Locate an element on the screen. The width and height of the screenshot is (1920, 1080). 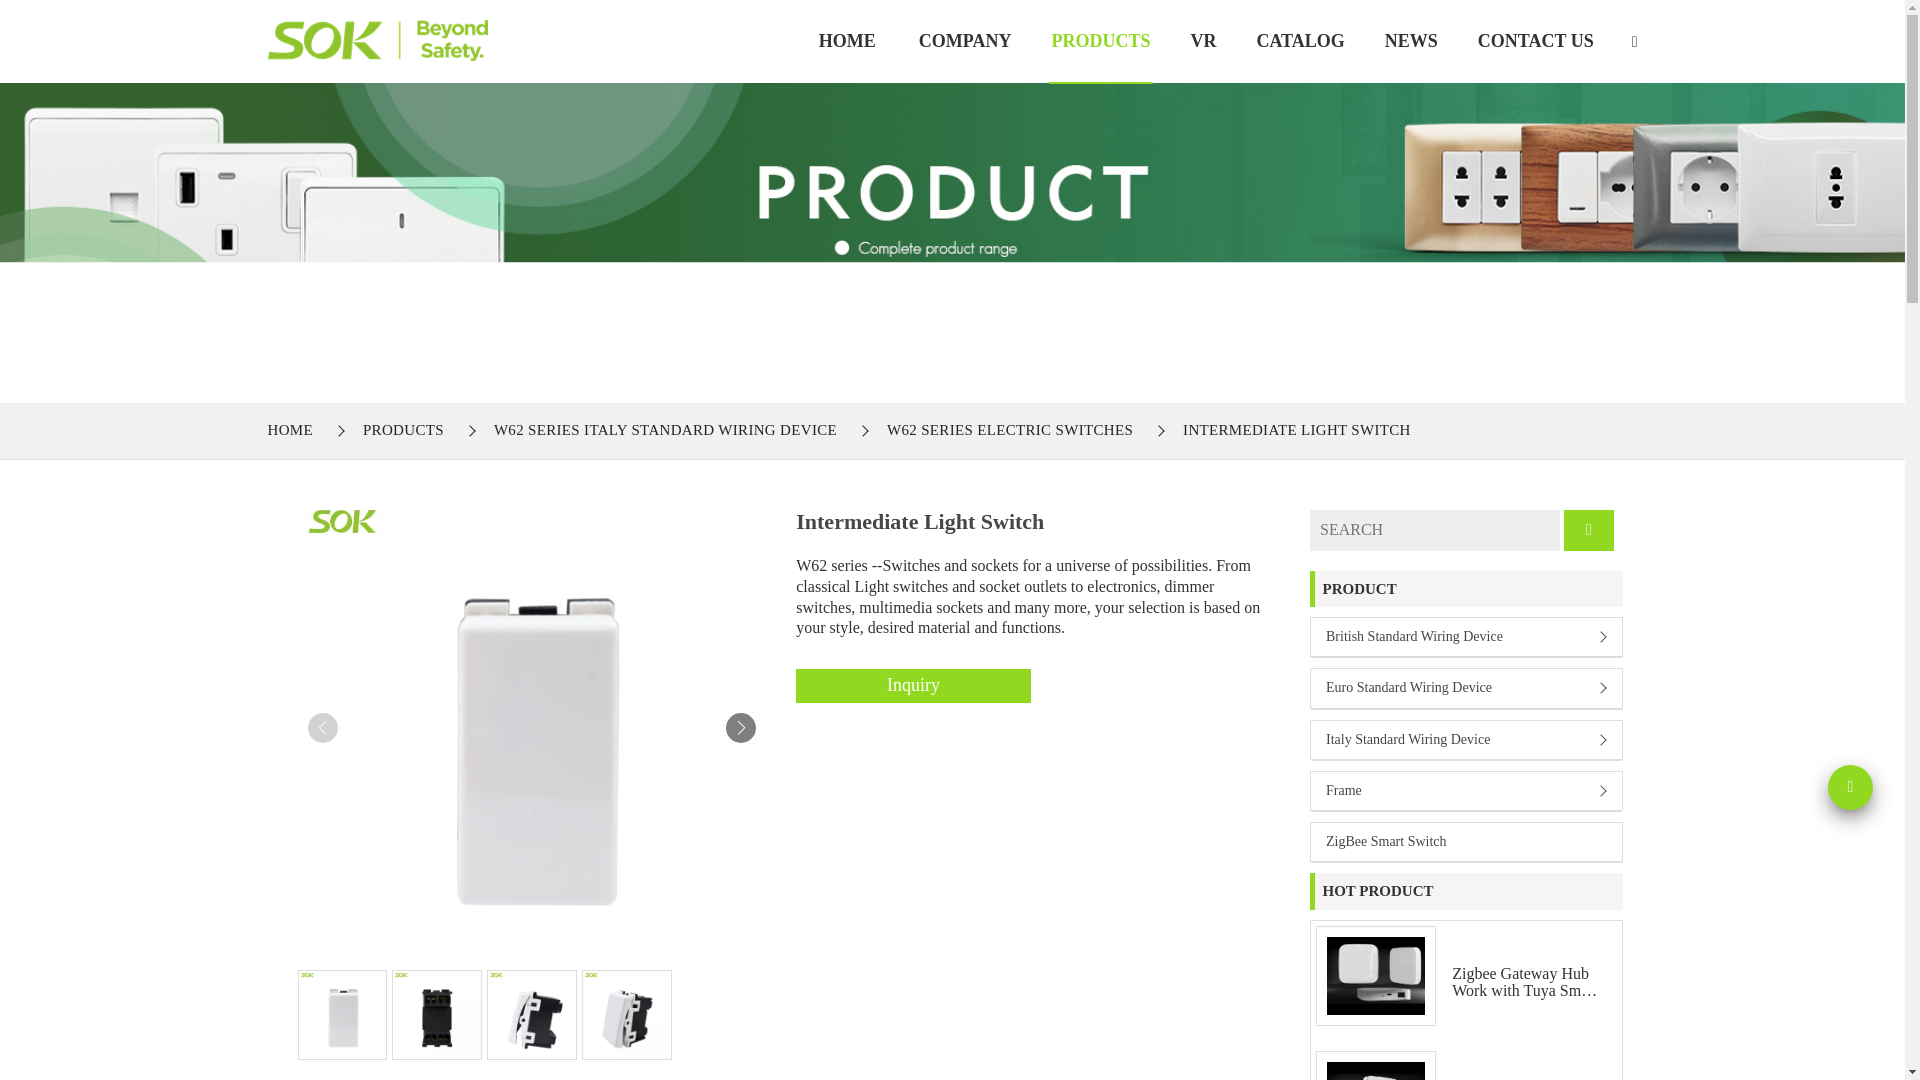
Products is located at coordinates (1100, 41).